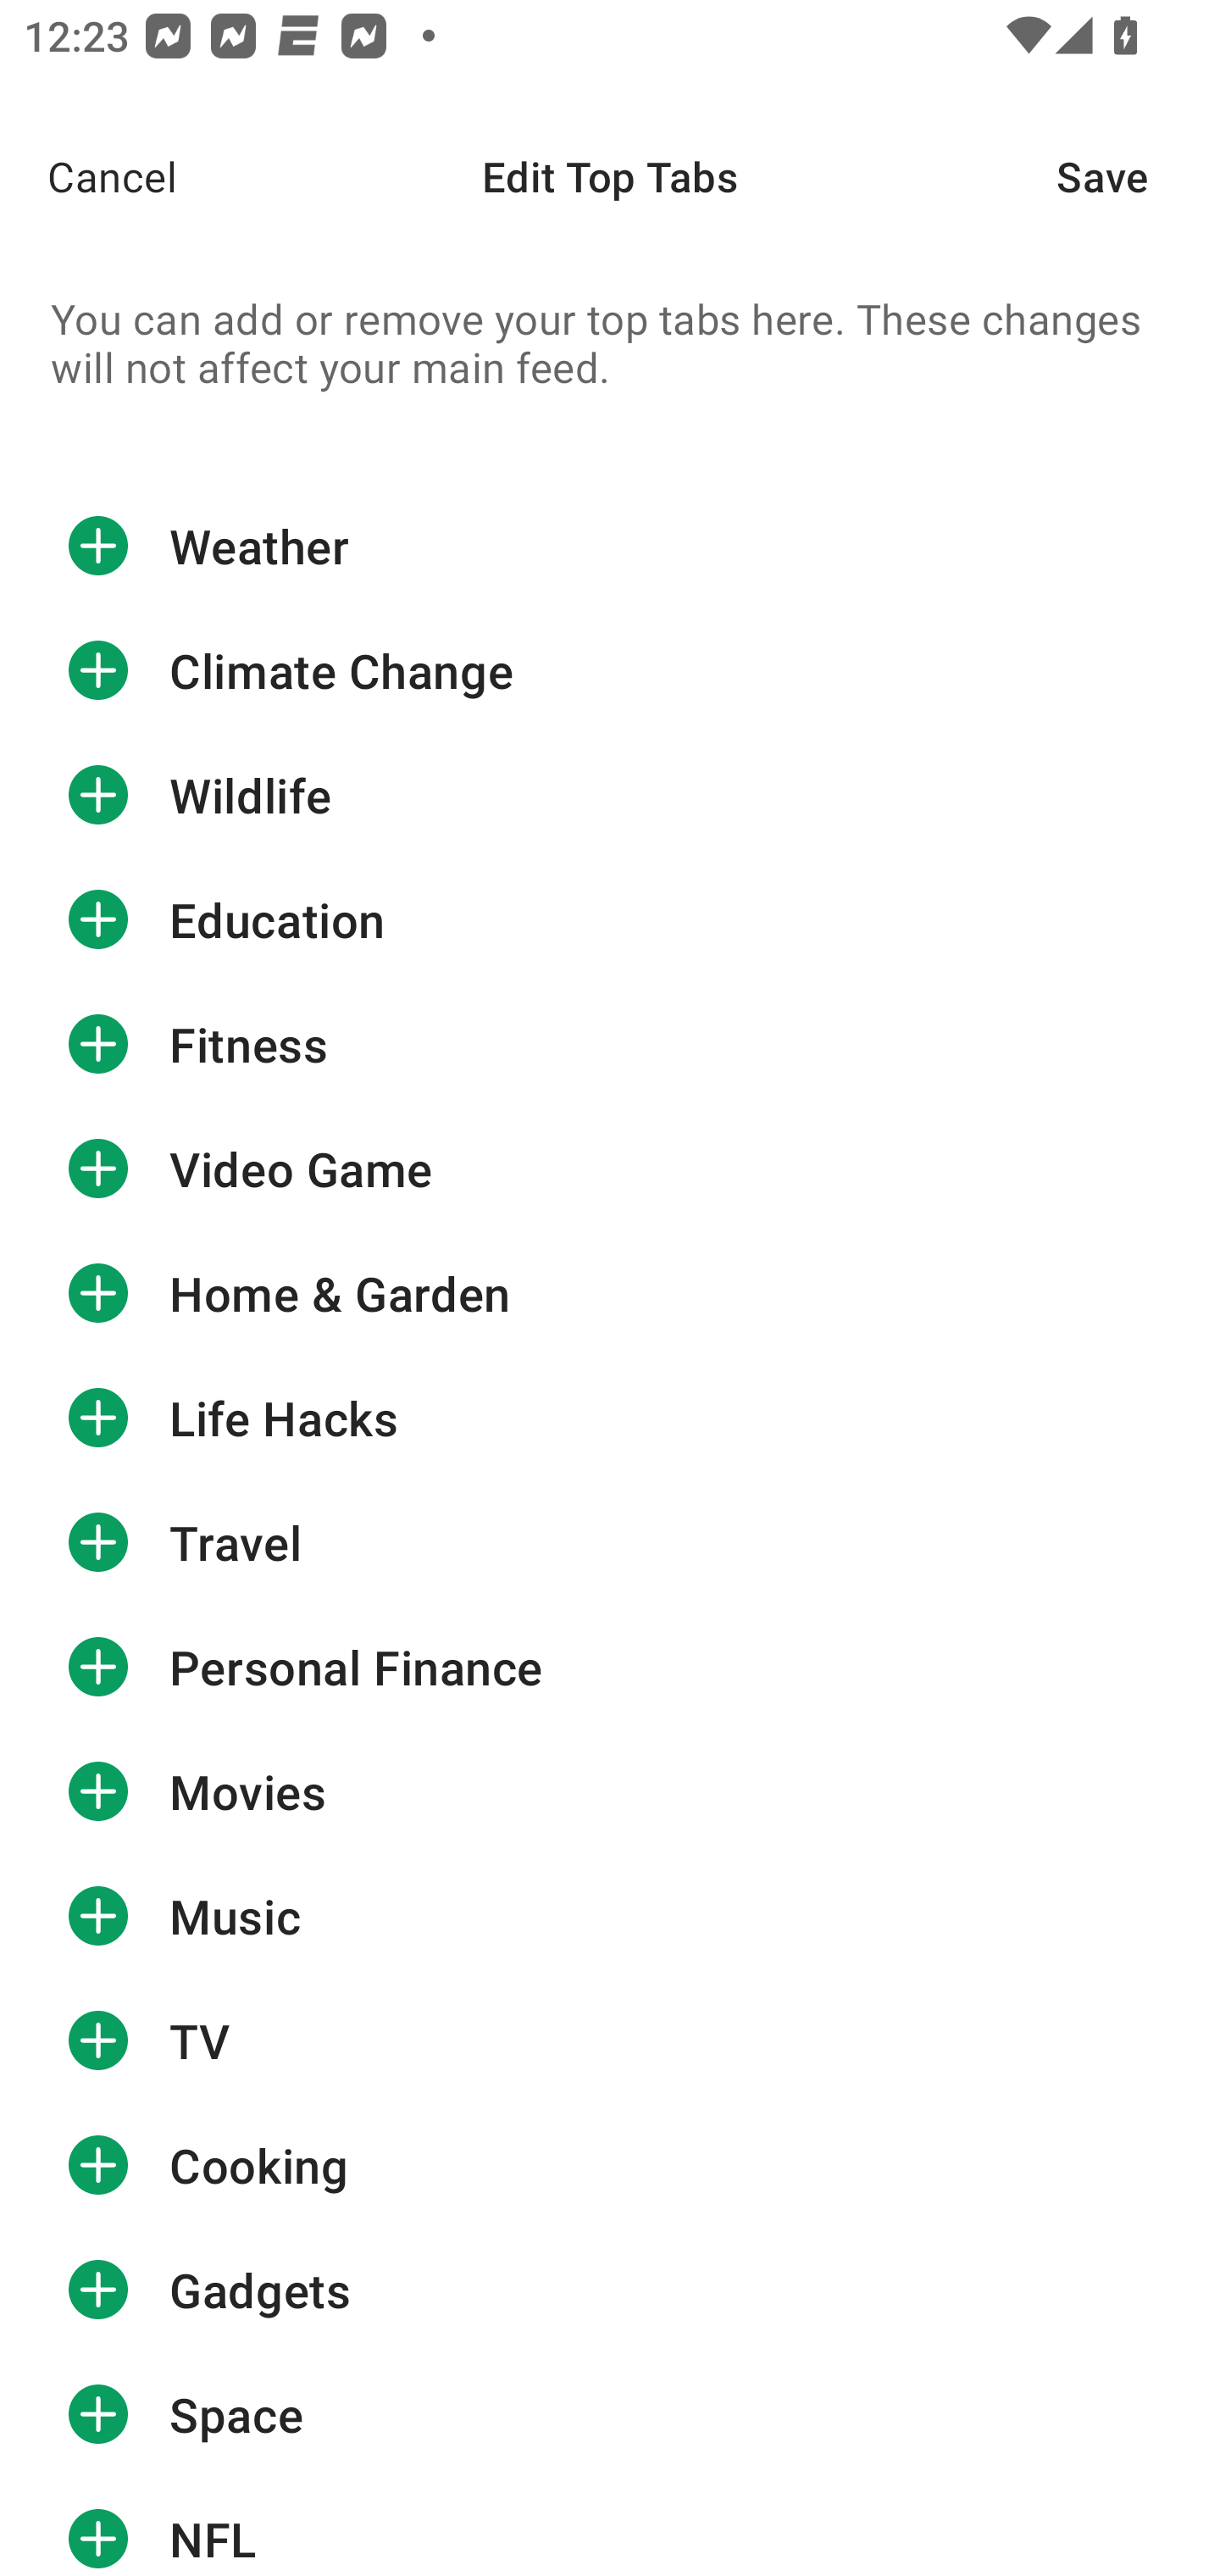  I want to click on Travel, so click(610, 1542).